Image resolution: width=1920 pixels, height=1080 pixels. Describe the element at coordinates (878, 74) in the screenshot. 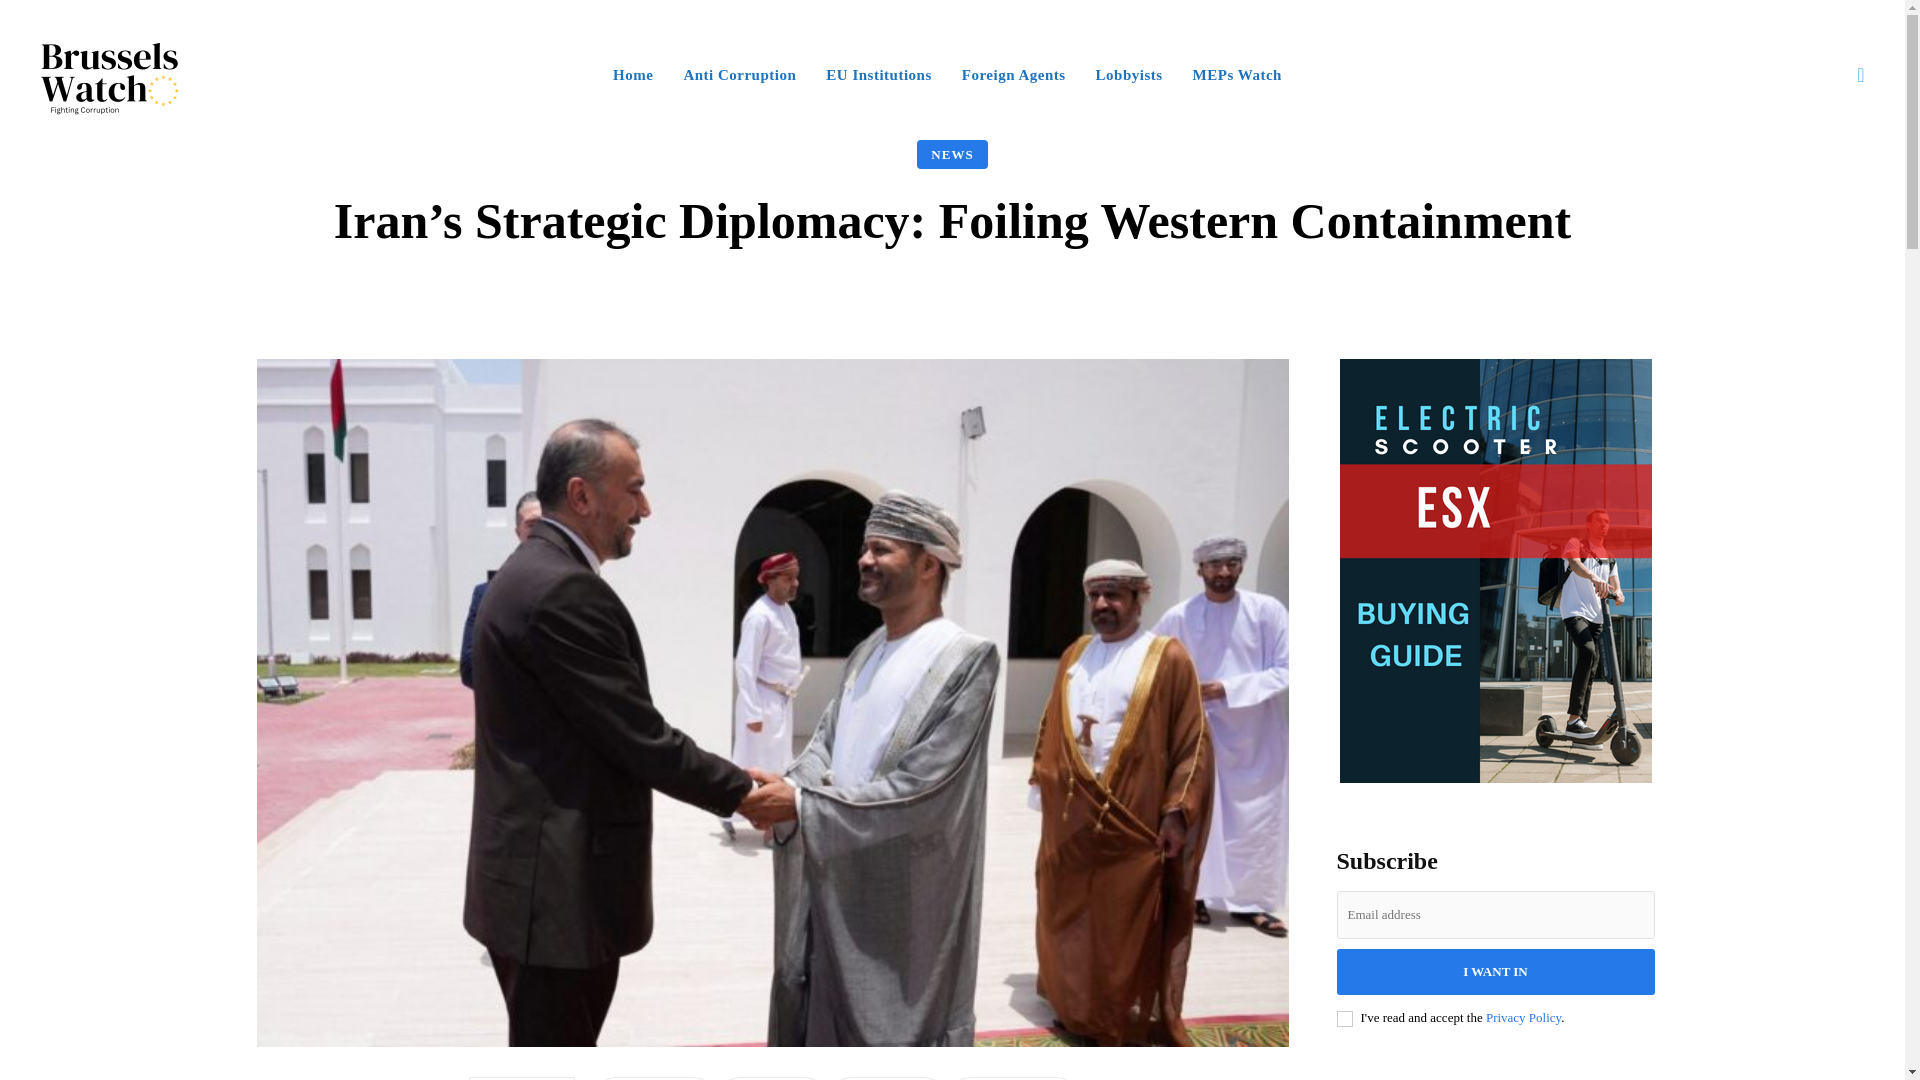

I see `EU Institutions` at that location.